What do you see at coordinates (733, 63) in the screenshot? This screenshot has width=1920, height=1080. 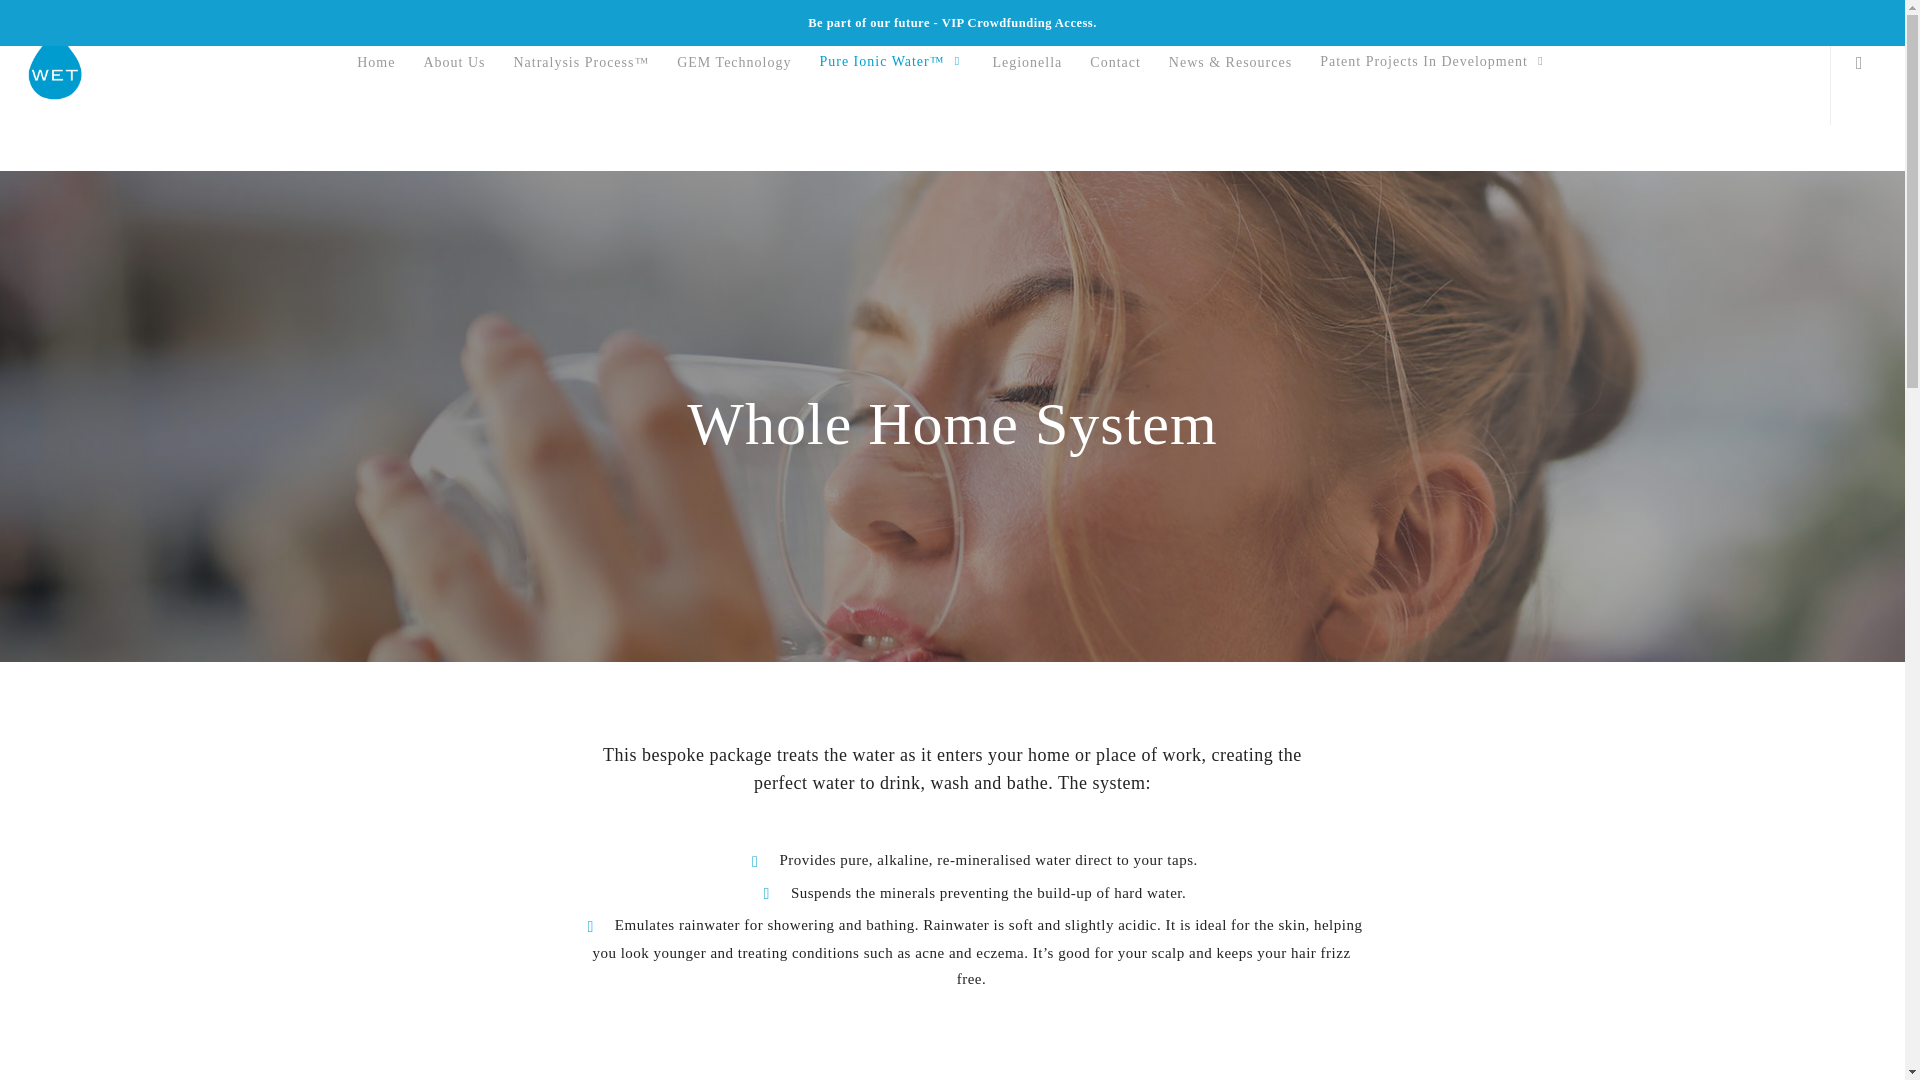 I see `GEM Technology` at bounding box center [733, 63].